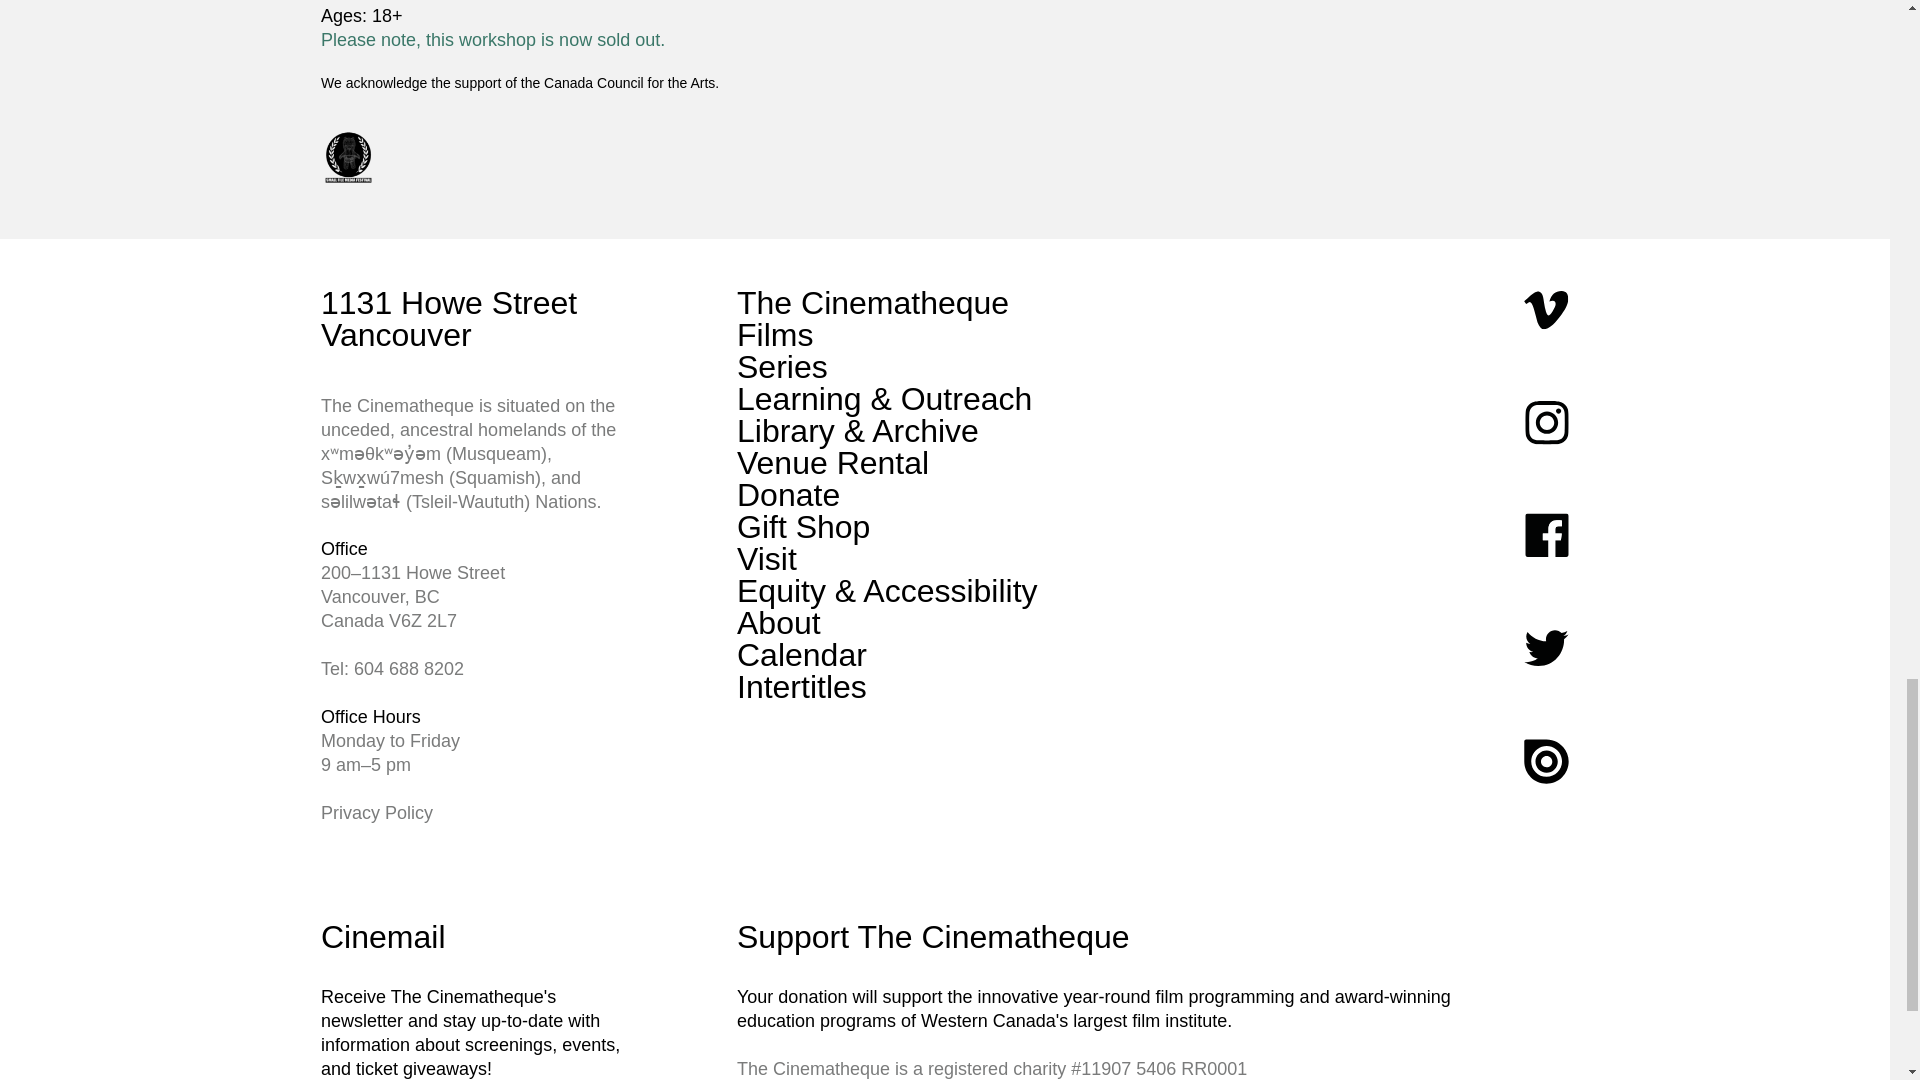 The image size is (1920, 1080). What do you see at coordinates (873, 302) in the screenshot?
I see `The Cinematheque` at bounding box center [873, 302].